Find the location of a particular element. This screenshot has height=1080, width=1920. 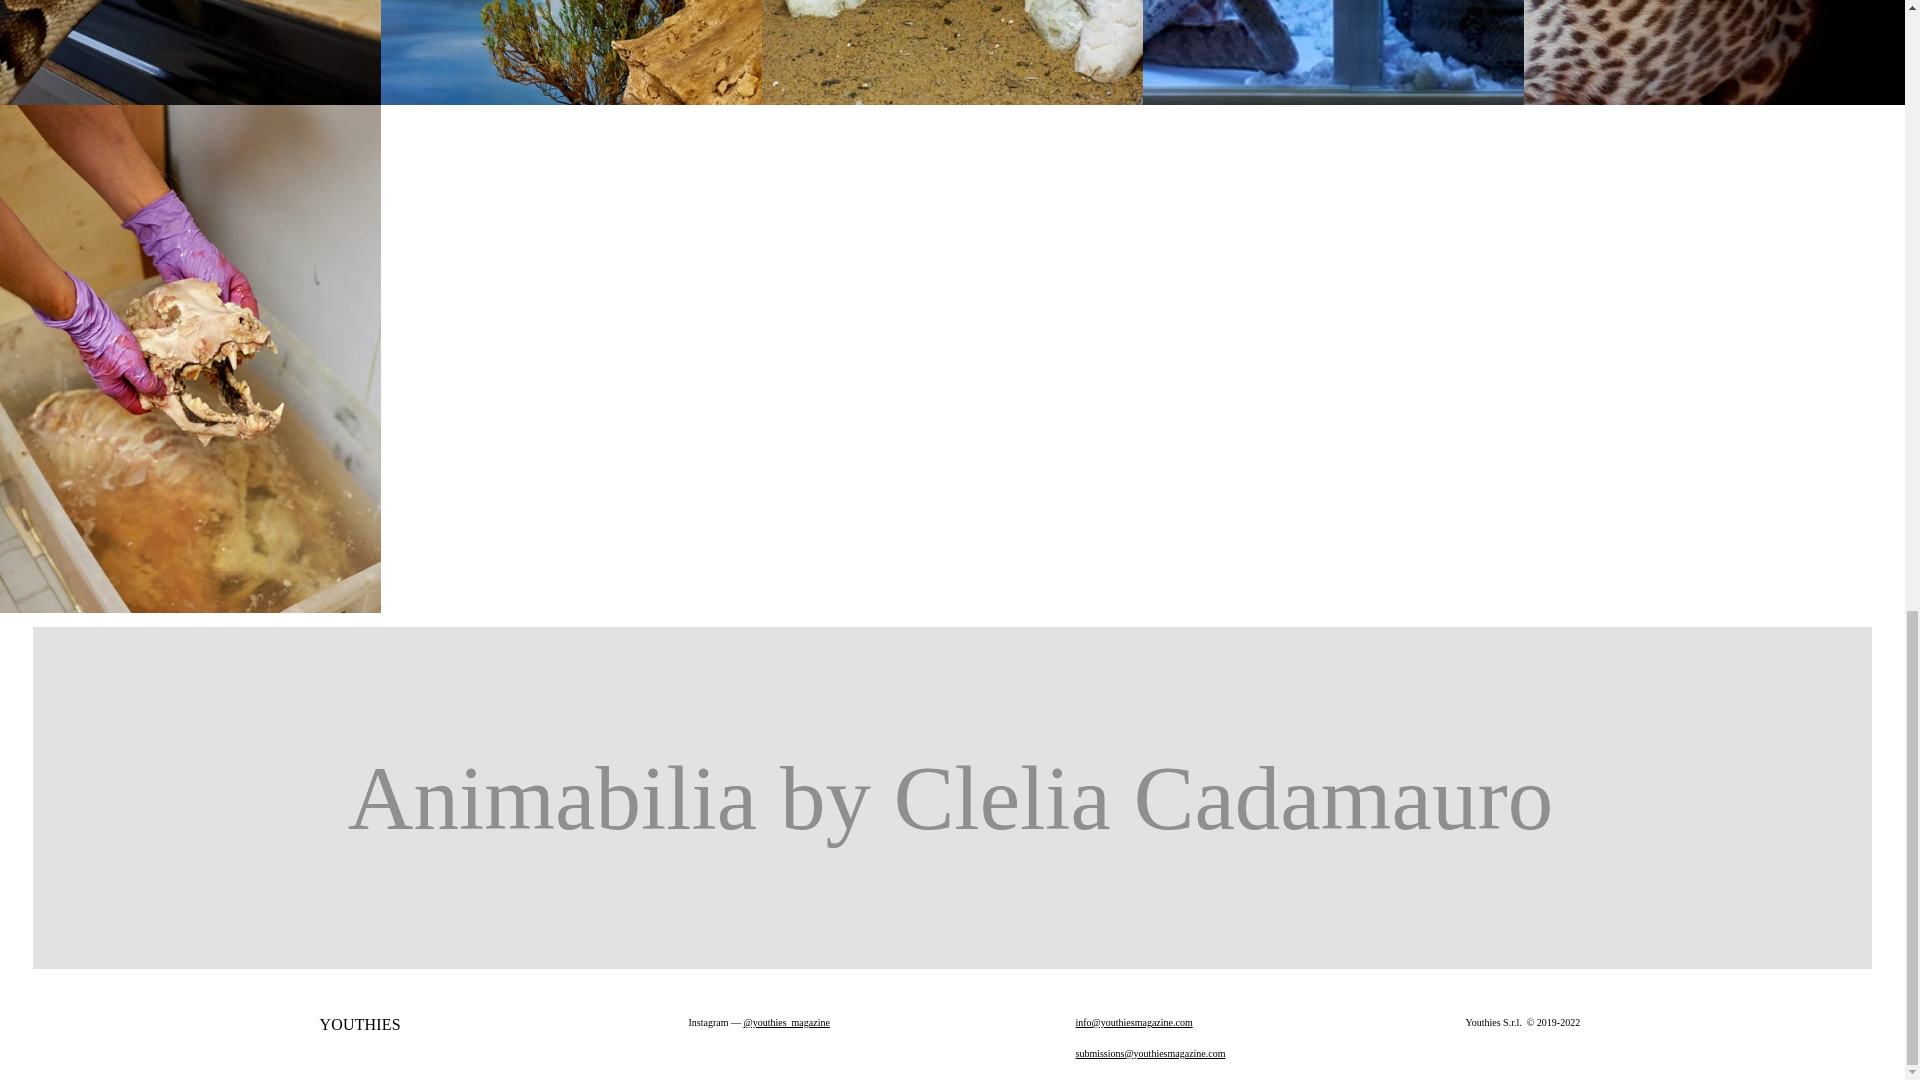

YOUTHIES is located at coordinates (360, 1024).